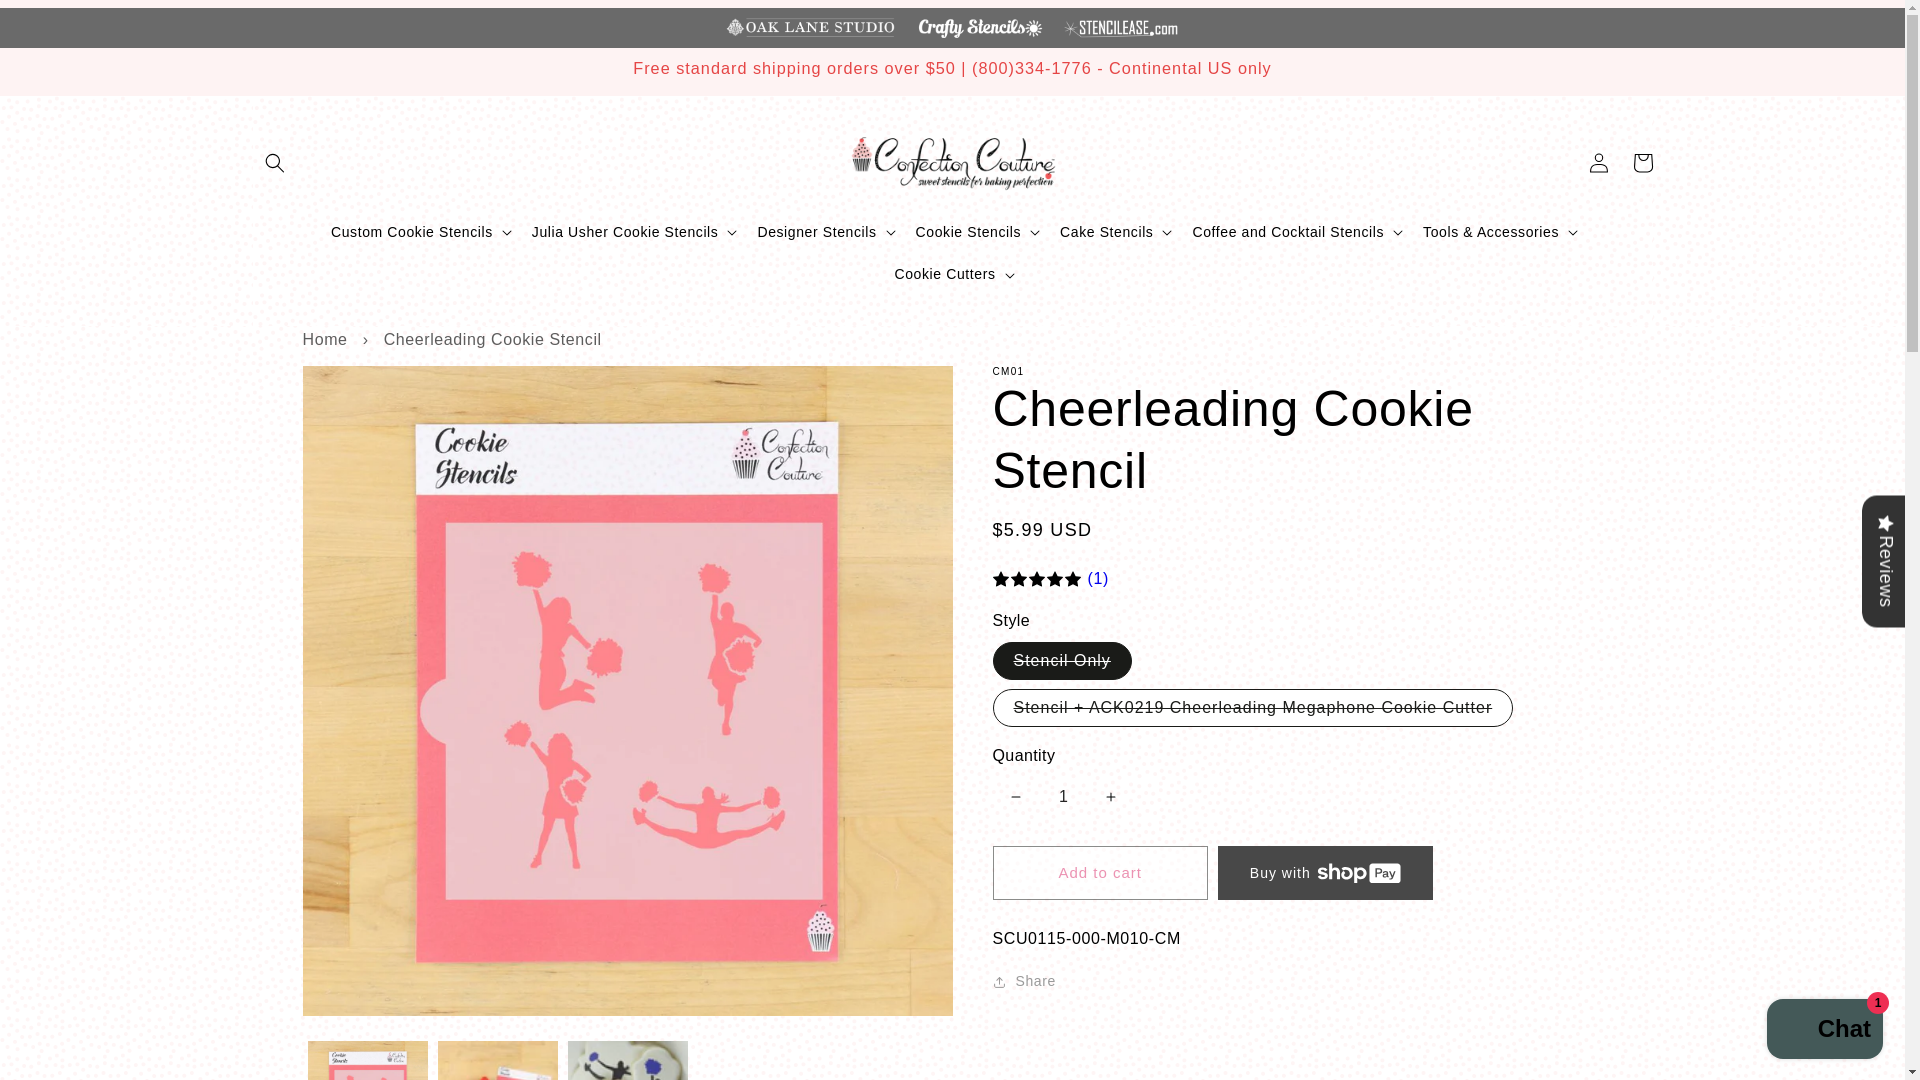 This screenshot has width=1920, height=1080. I want to click on Skip to content, so click(60, 23).